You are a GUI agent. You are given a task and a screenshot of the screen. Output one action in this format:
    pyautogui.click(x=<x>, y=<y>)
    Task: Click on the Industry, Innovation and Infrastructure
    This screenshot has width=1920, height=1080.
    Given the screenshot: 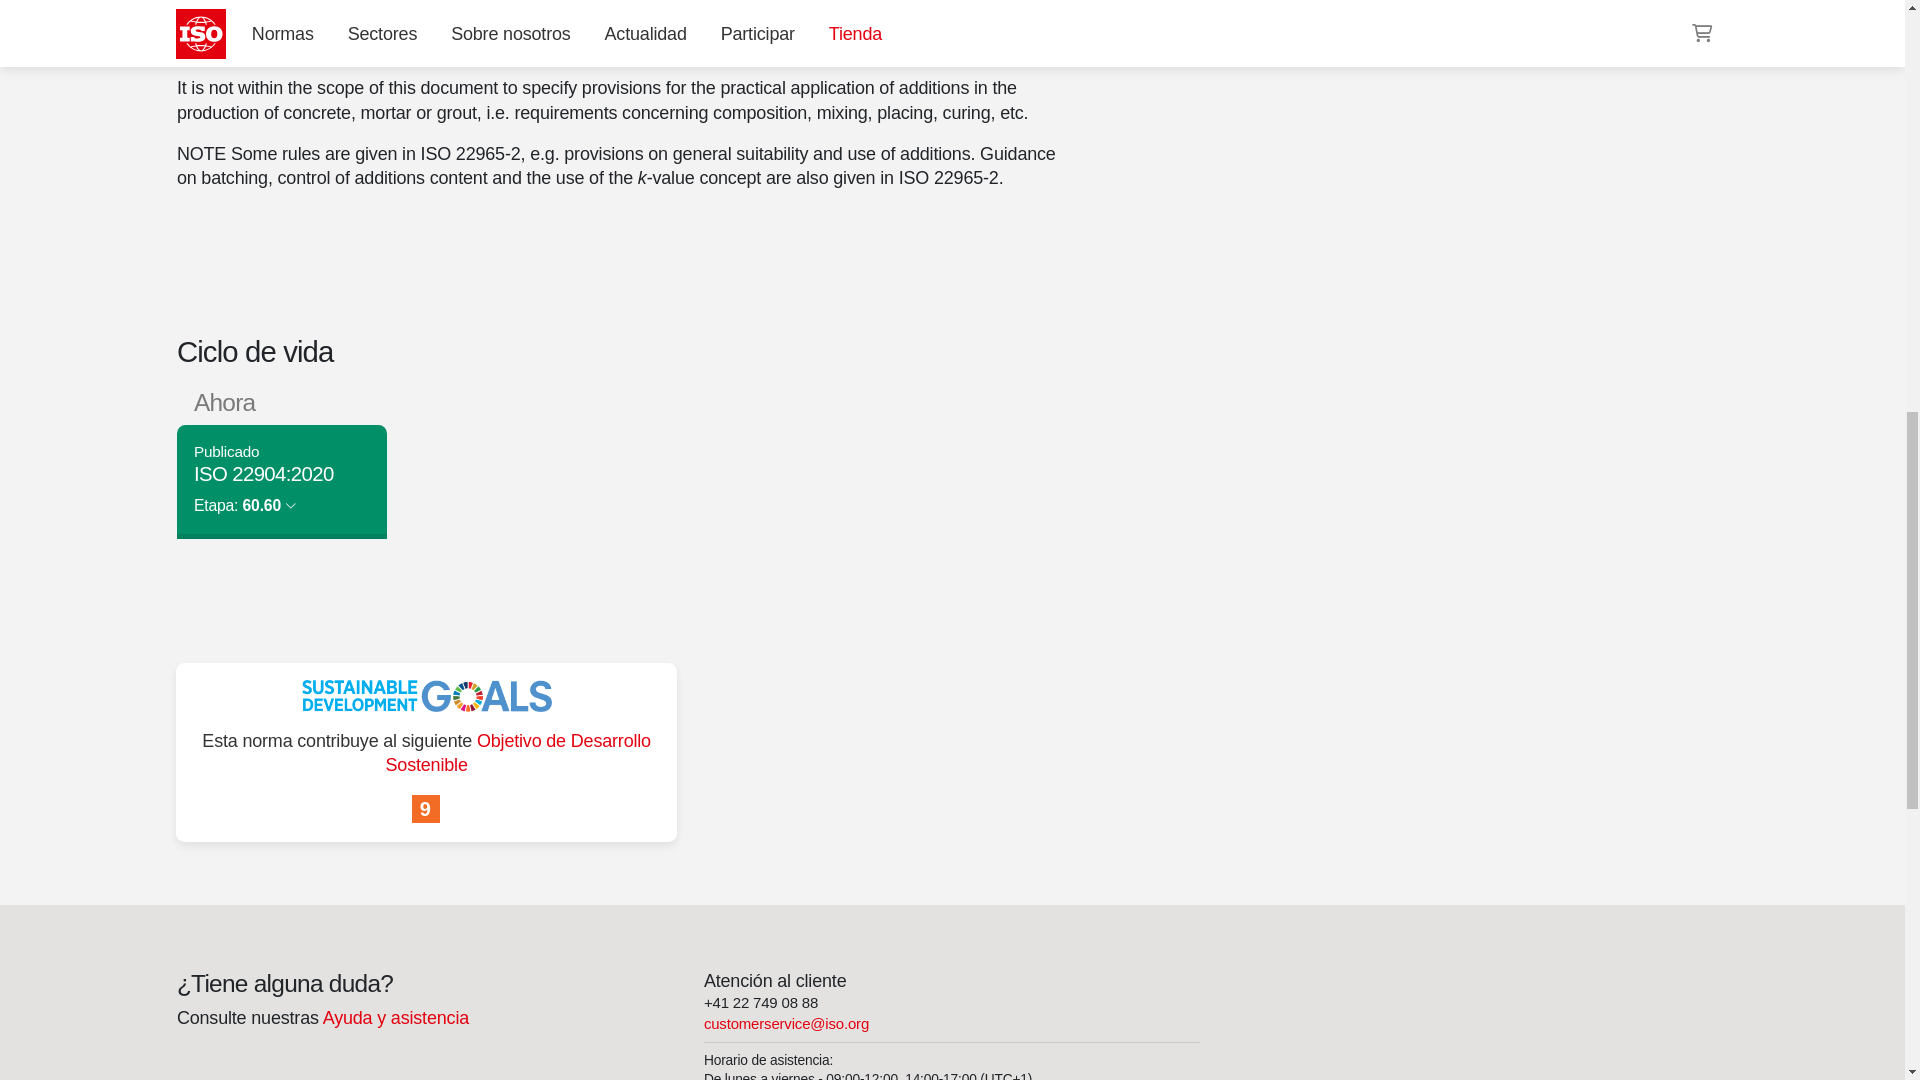 What is the action you would take?
    pyautogui.click(x=426, y=810)
    